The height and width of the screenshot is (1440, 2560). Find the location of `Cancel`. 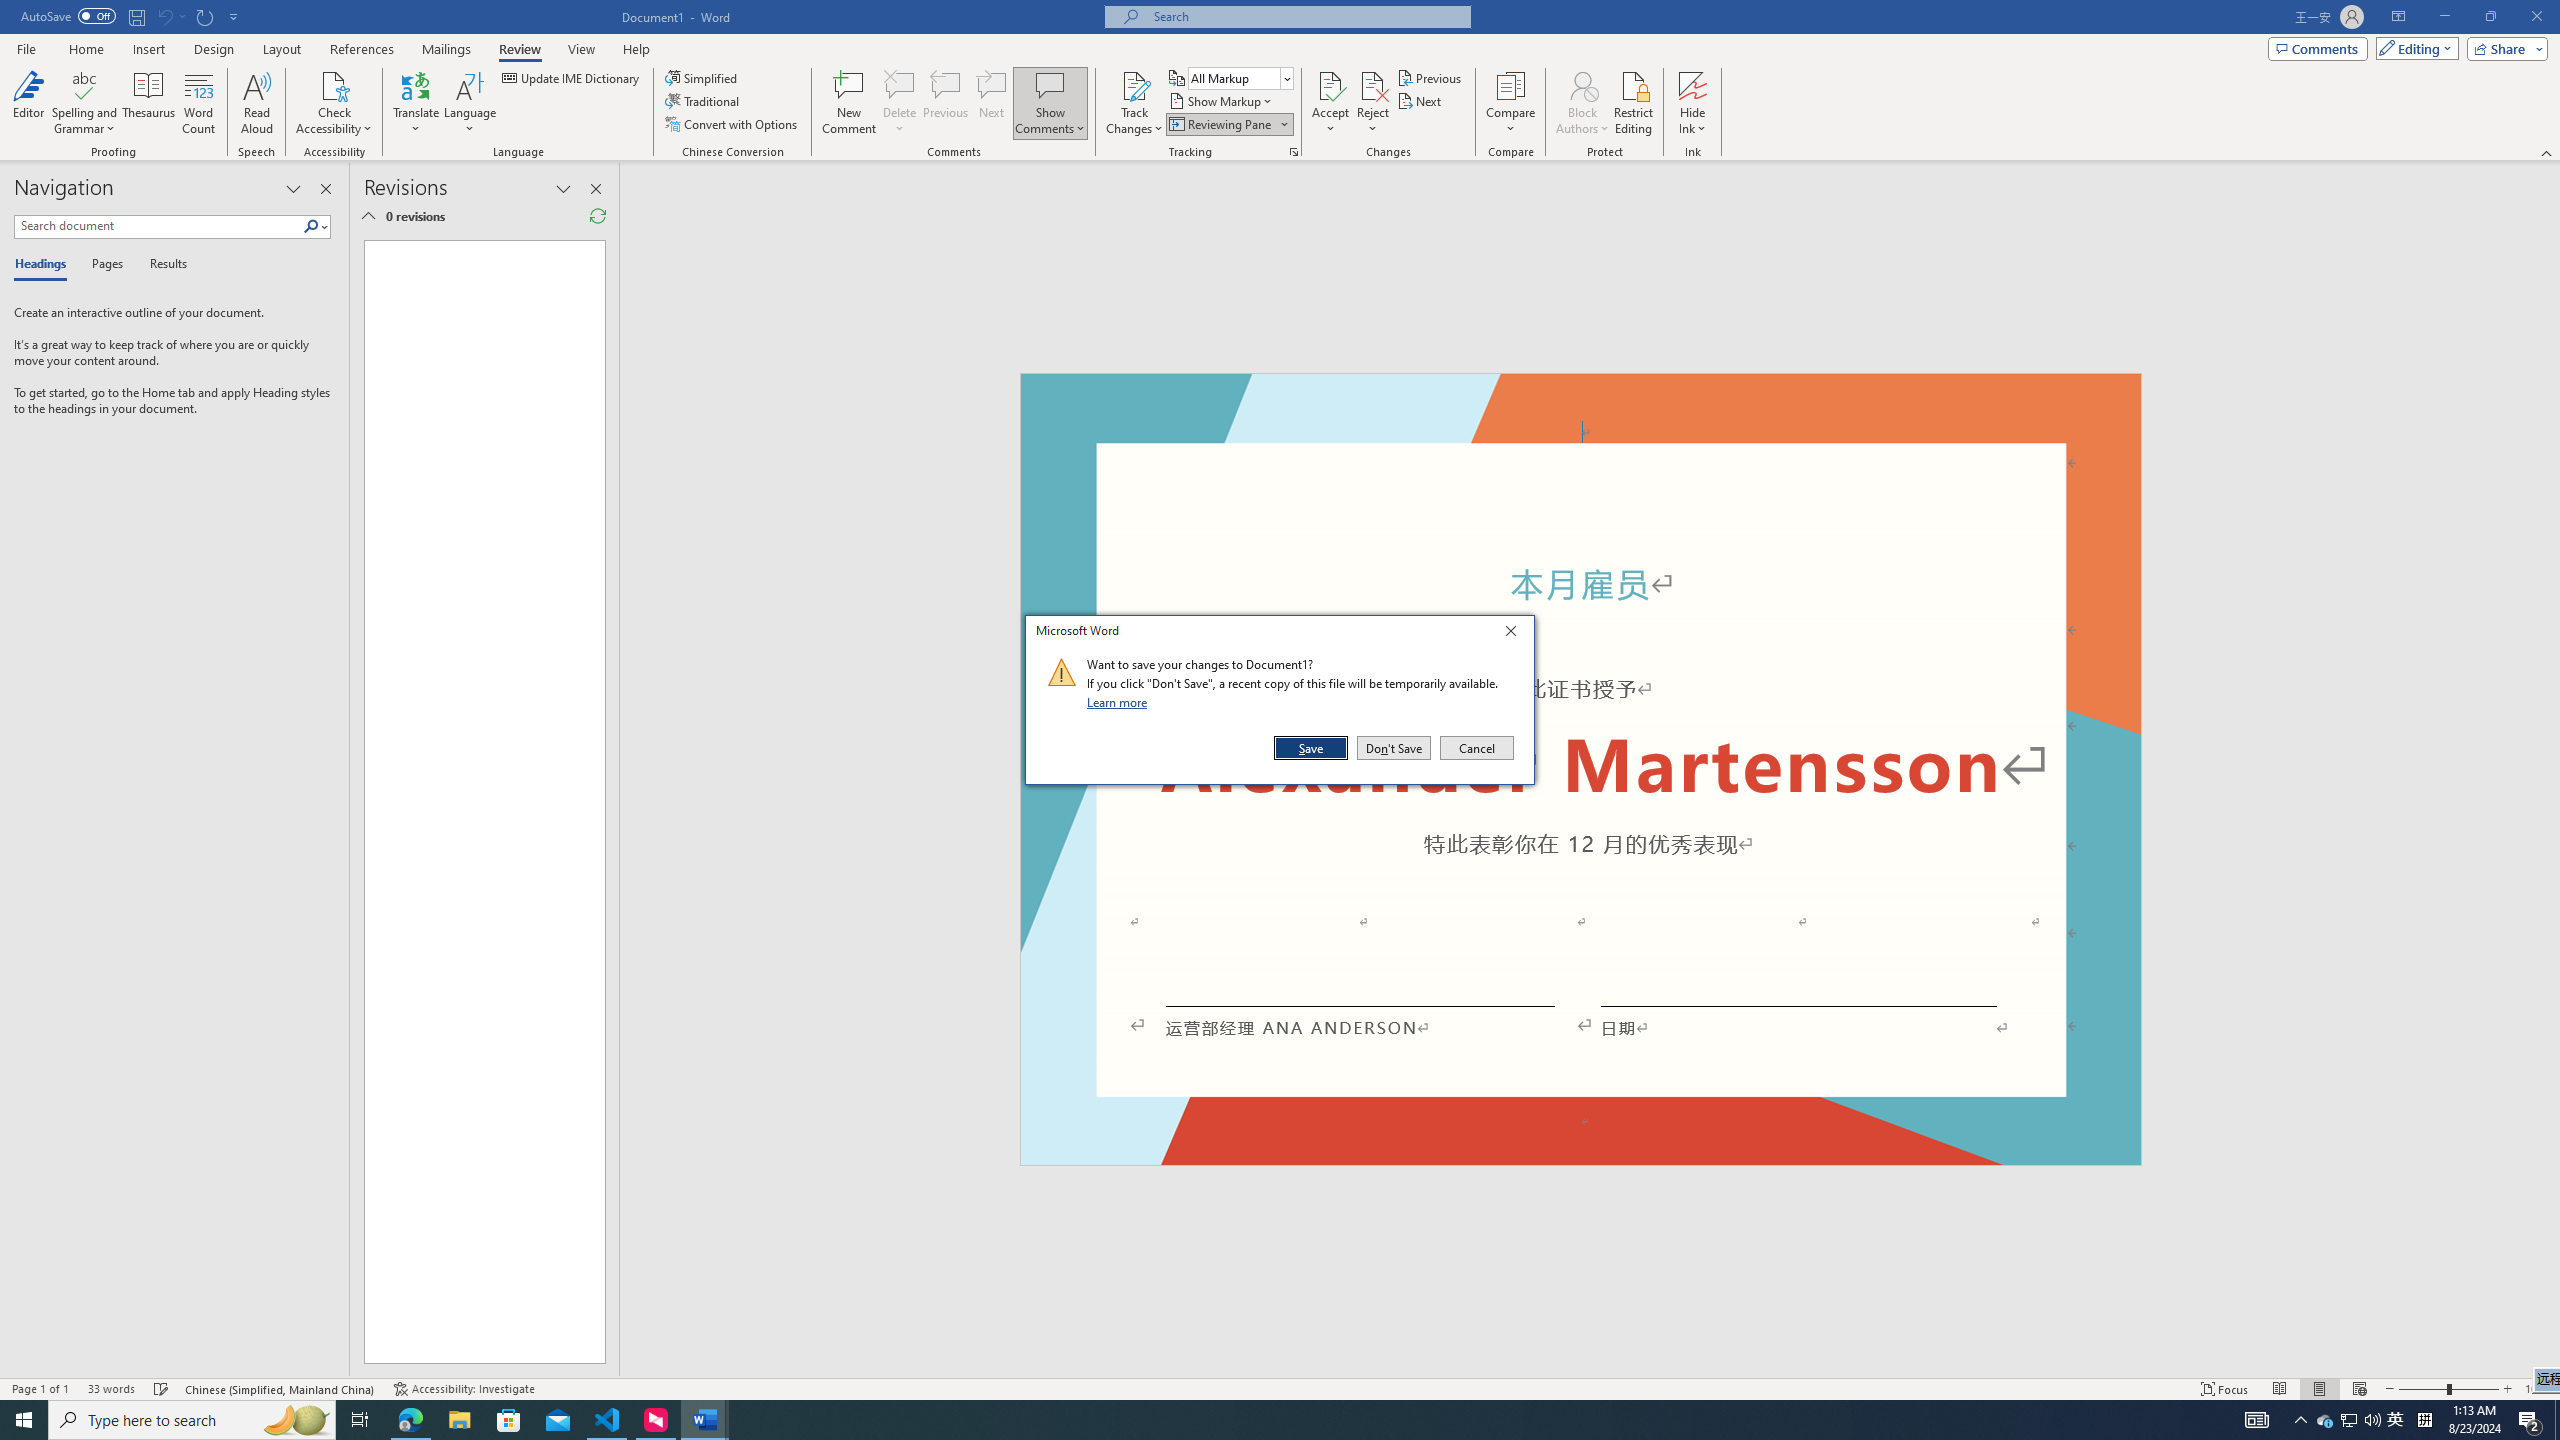

Cancel is located at coordinates (1475, 748).